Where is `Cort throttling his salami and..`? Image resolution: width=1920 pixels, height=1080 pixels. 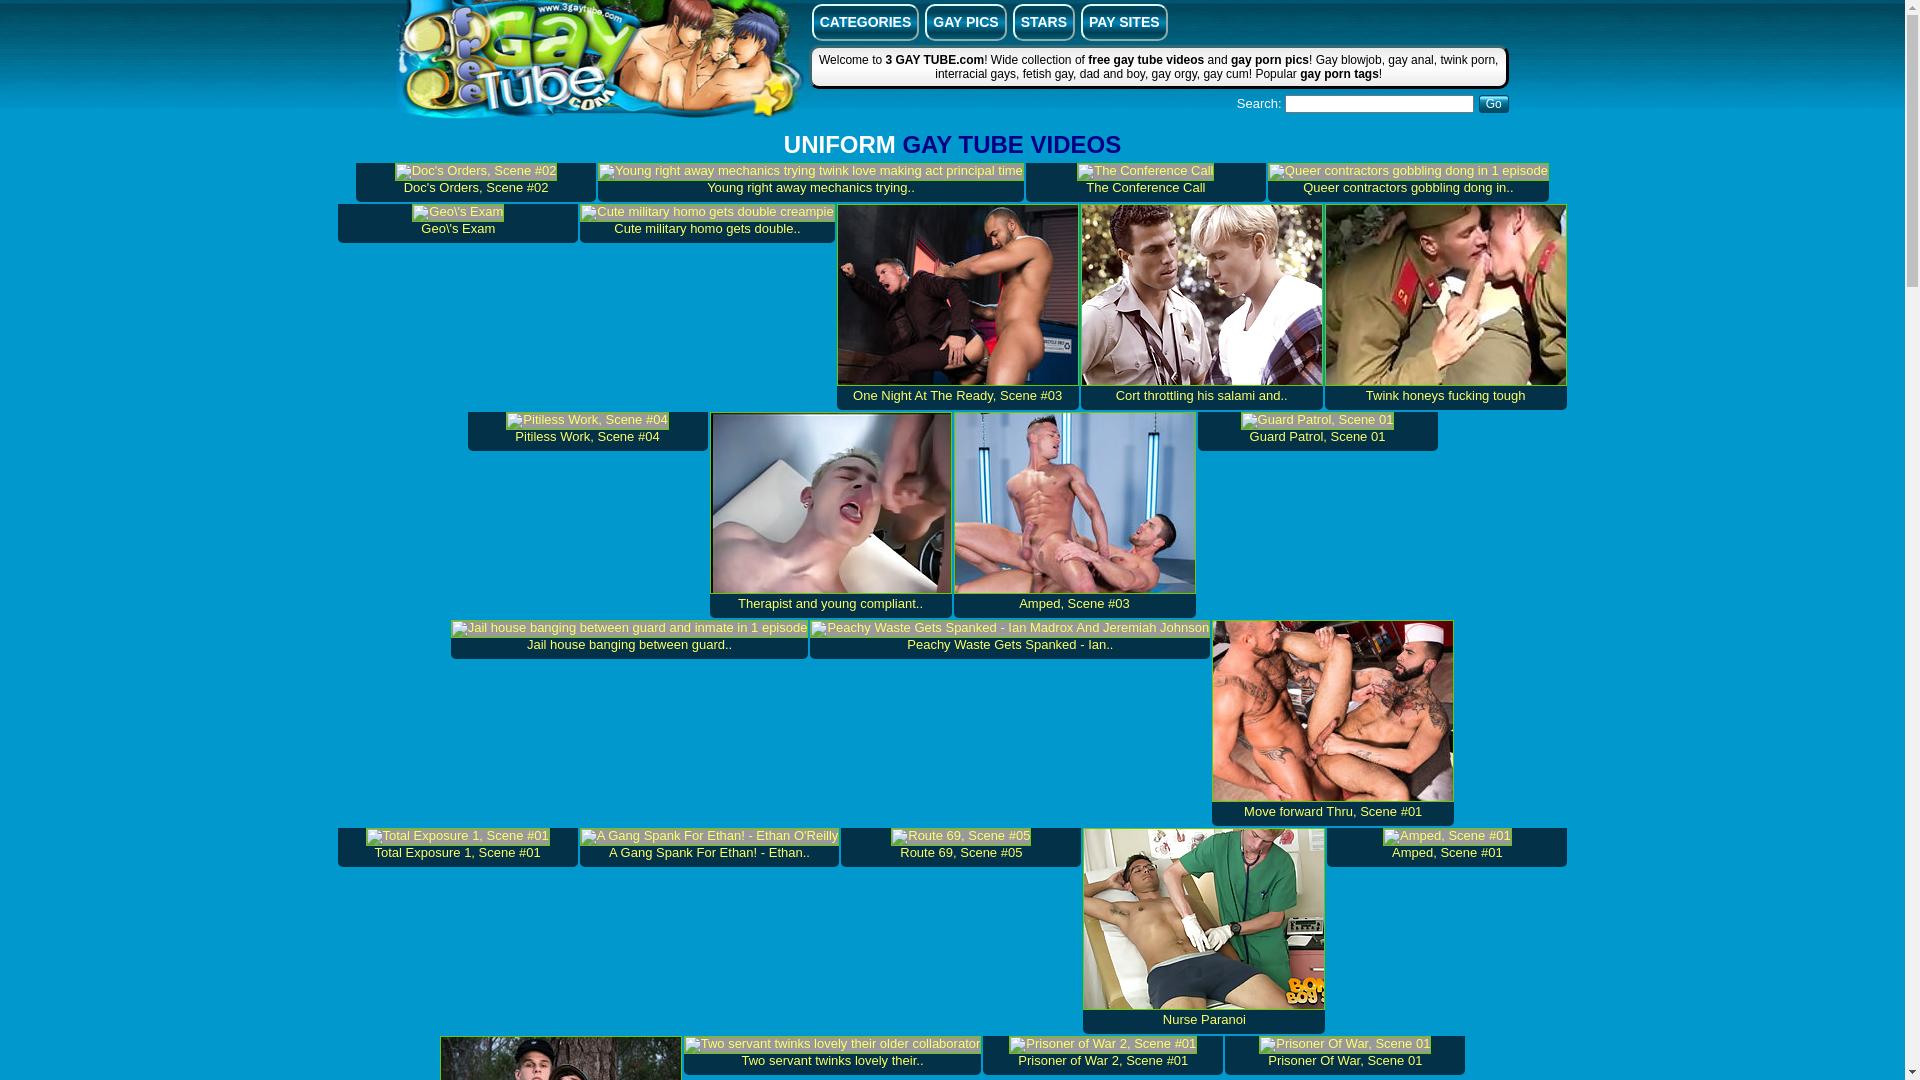 Cort throttling his salami and.. is located at coordinates (1202, 307).